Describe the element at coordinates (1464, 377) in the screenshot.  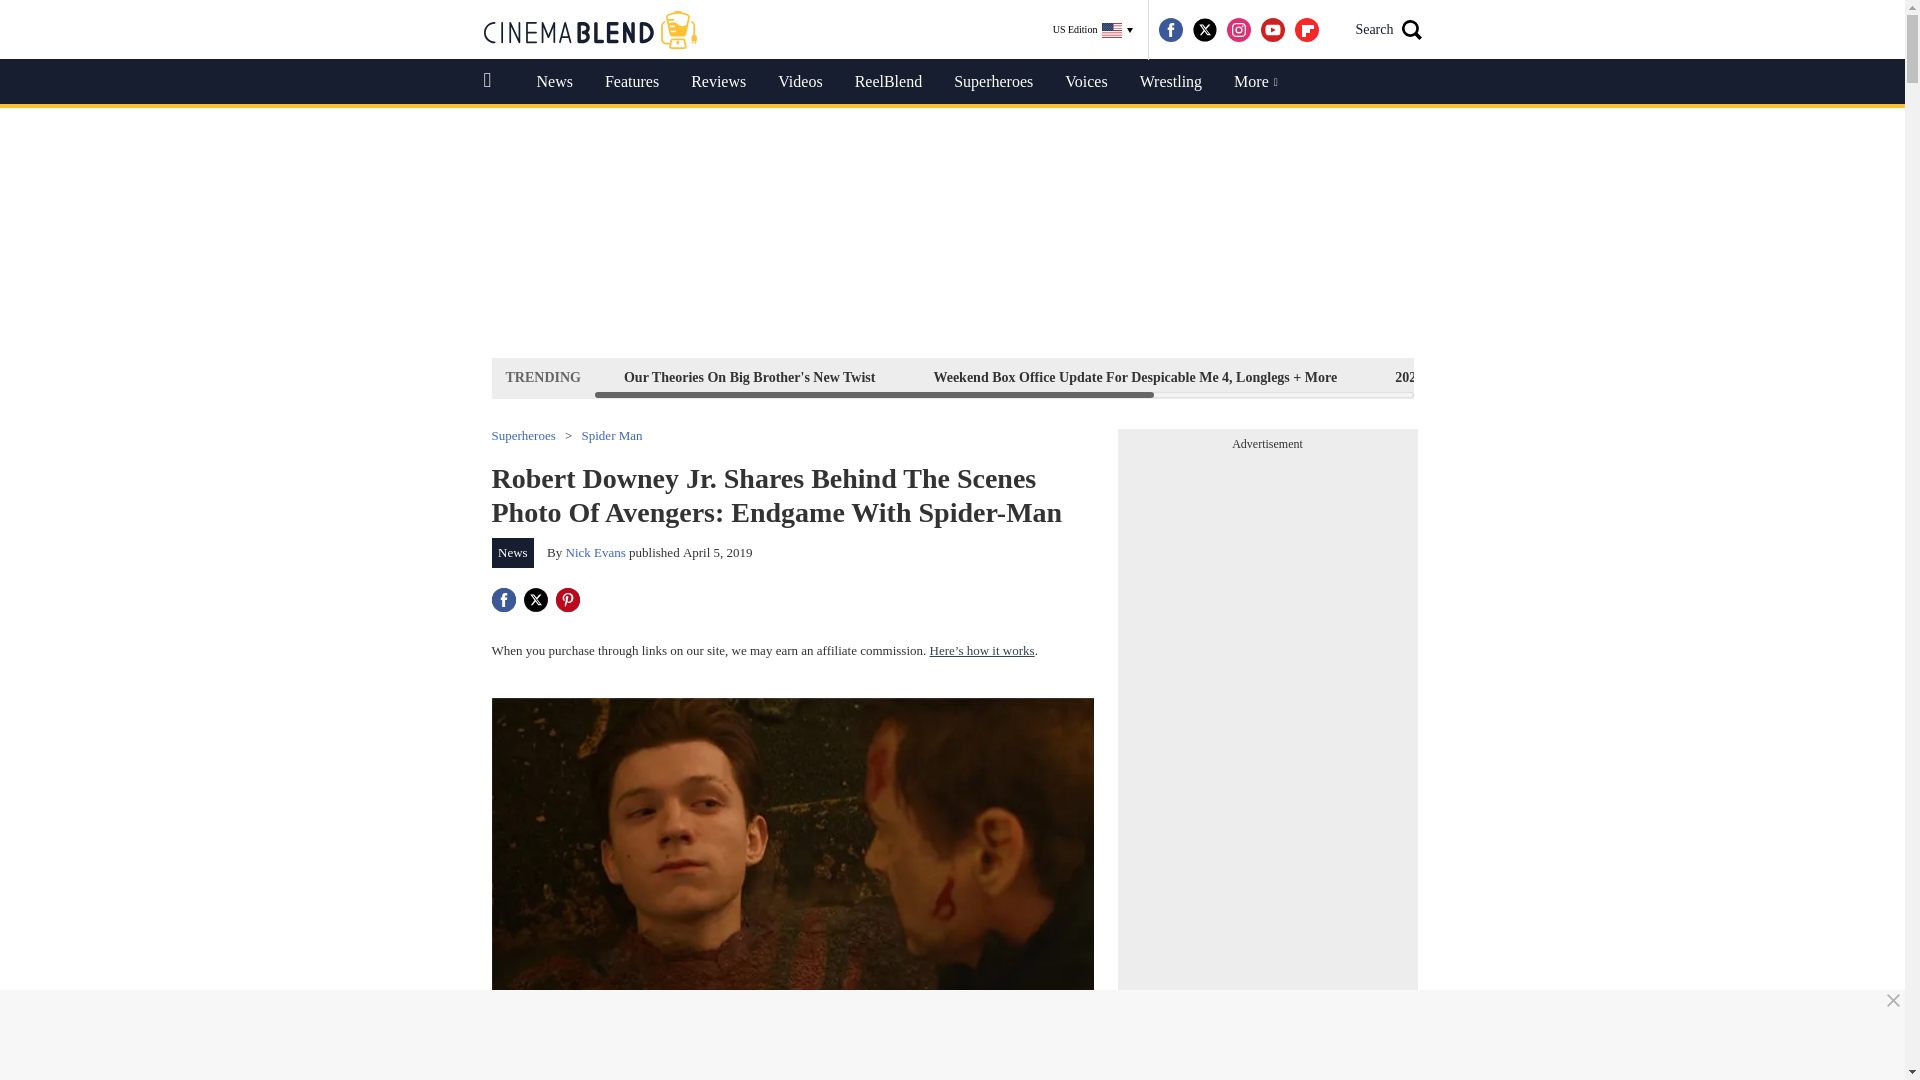
I see `2024 Upcoming Movies` at that location.